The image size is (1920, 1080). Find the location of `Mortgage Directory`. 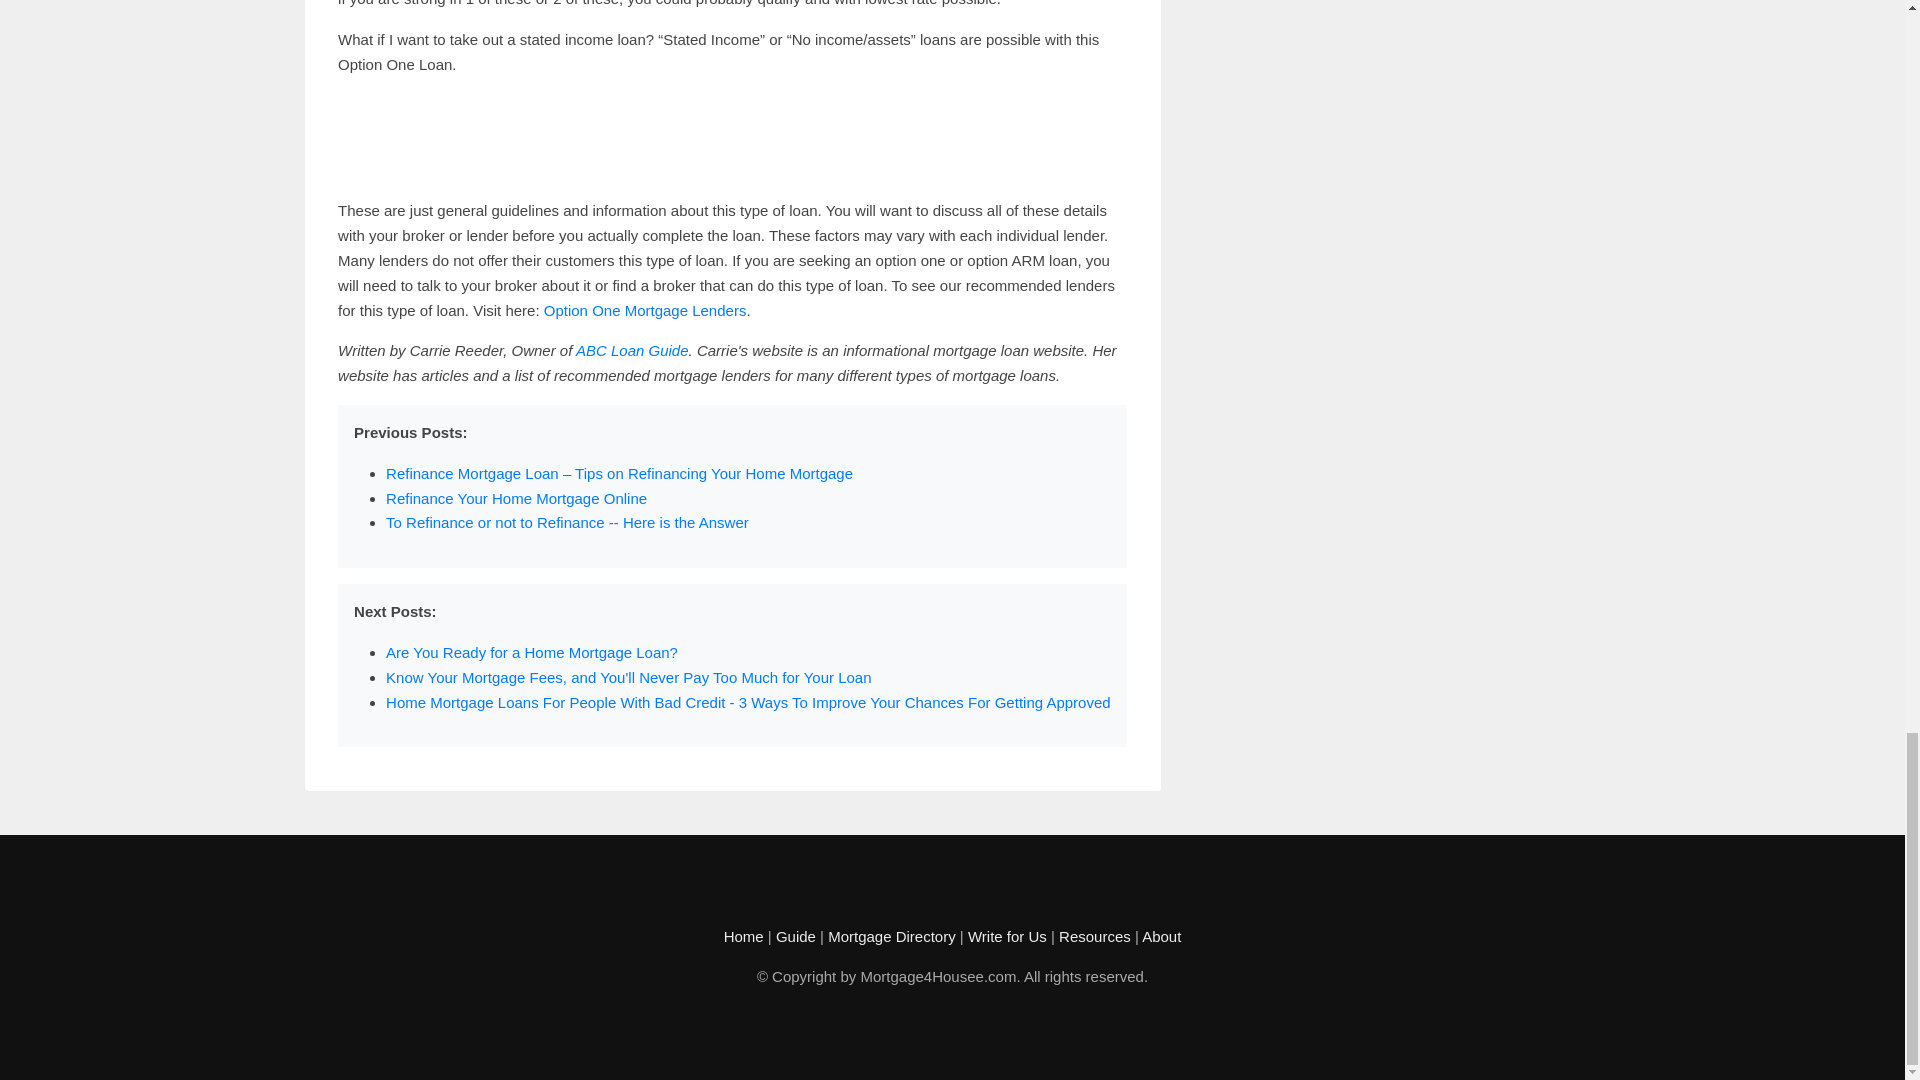

Mortgage Directory is located at coordinates (892, 936).